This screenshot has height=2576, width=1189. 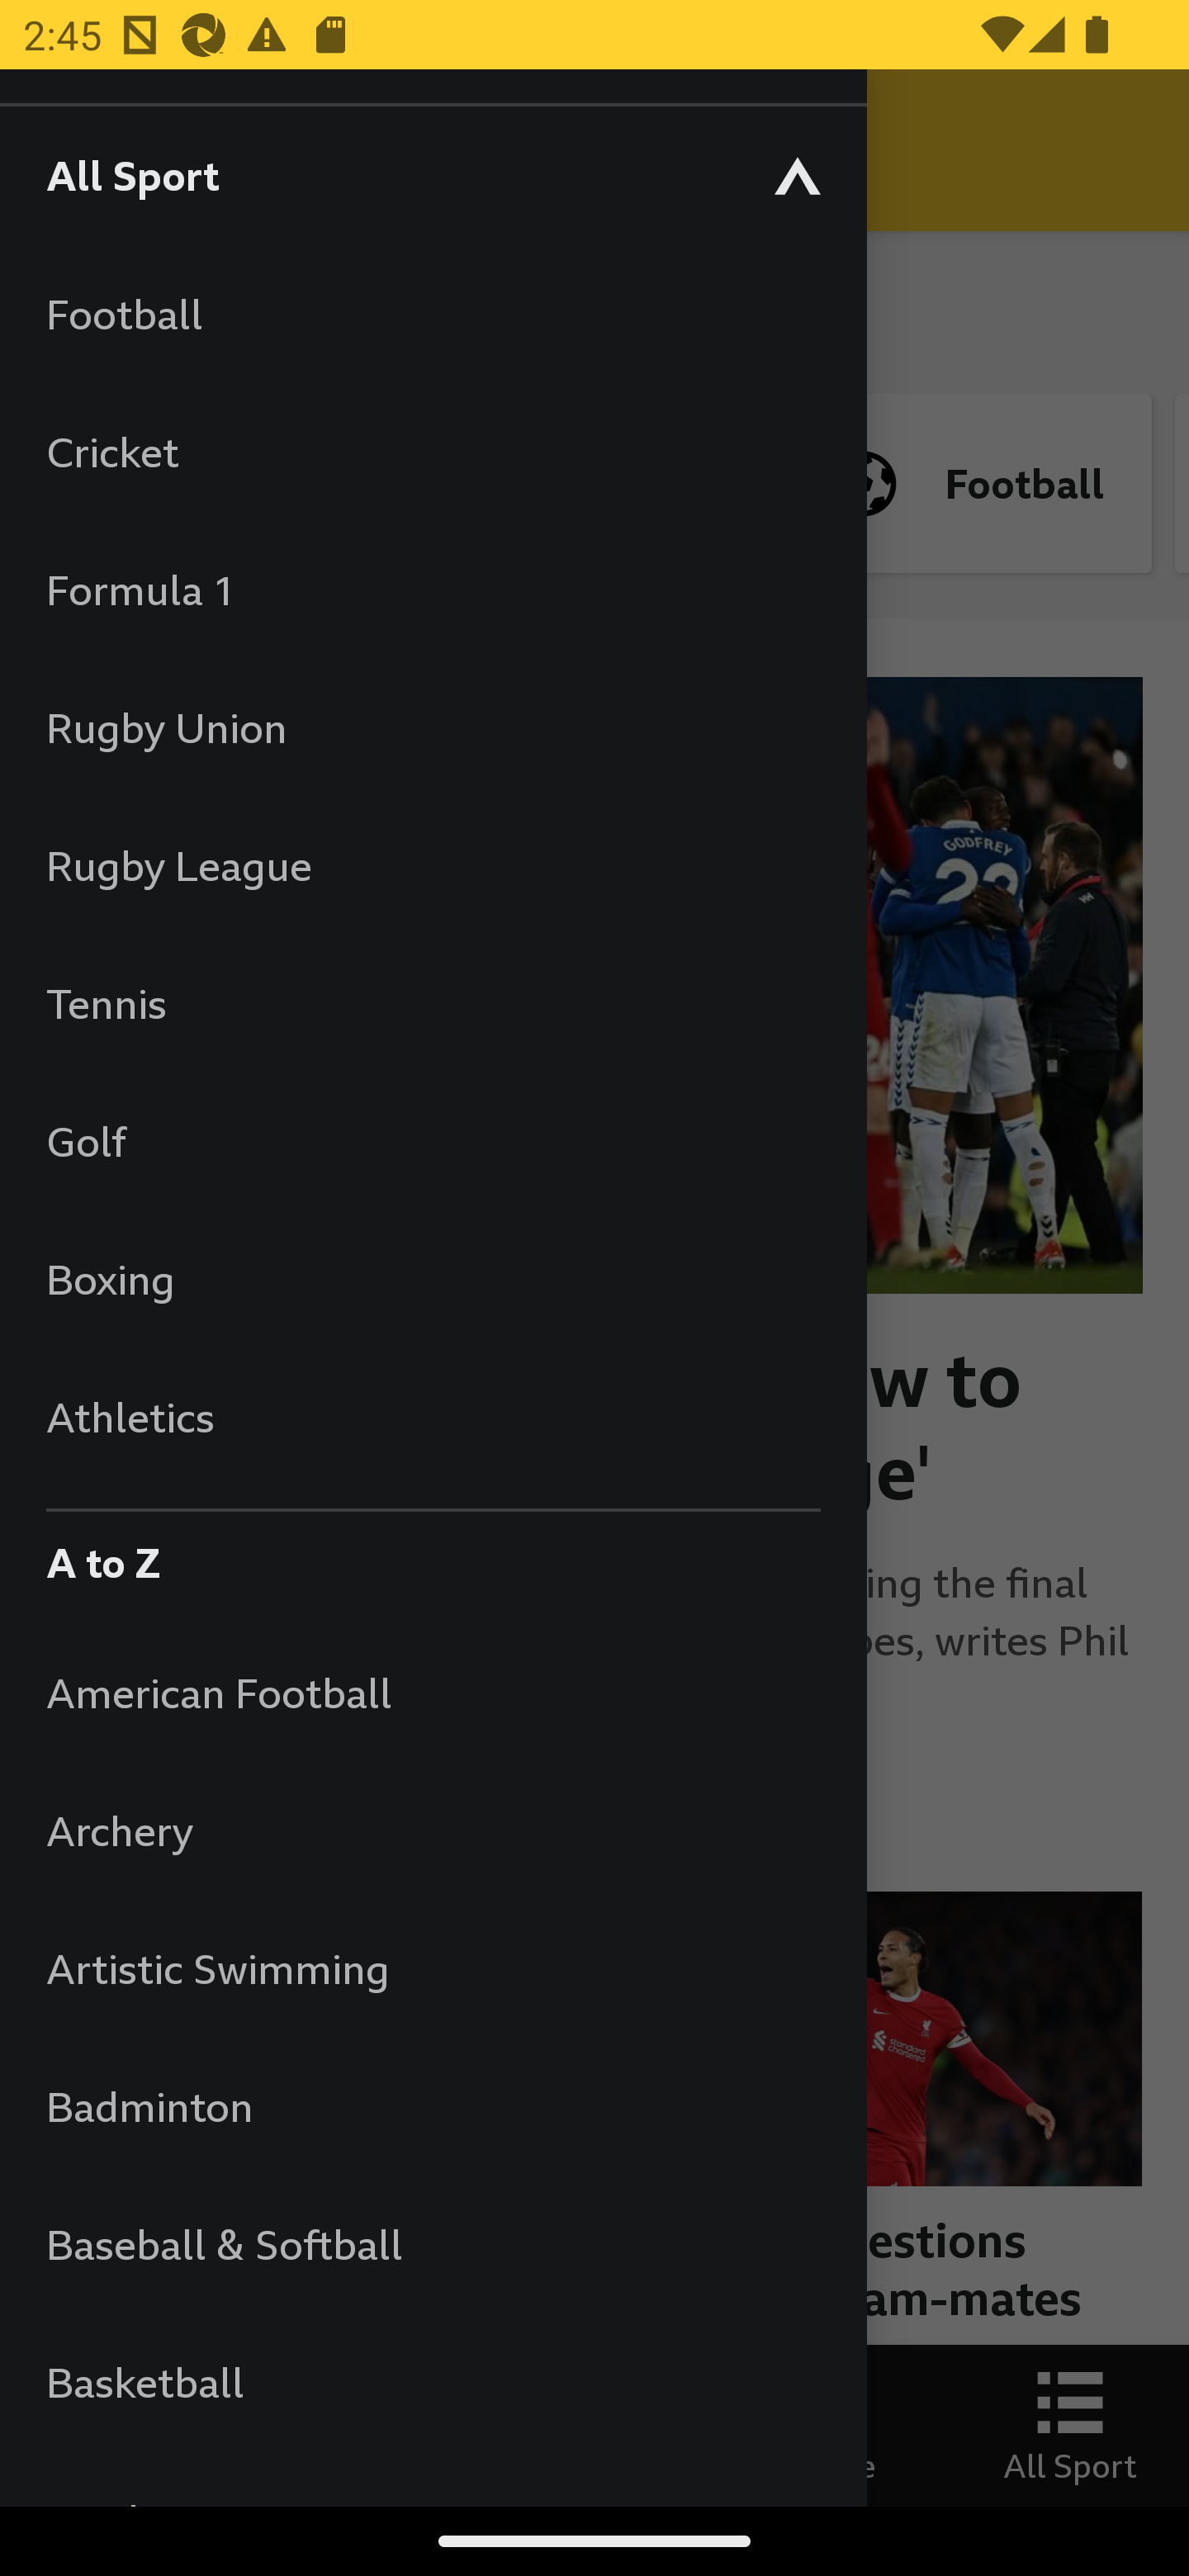 What do you see at coordinates (433, 1002) in the screenshot?
I see `Tennis` at bounding box center [433, 1002].